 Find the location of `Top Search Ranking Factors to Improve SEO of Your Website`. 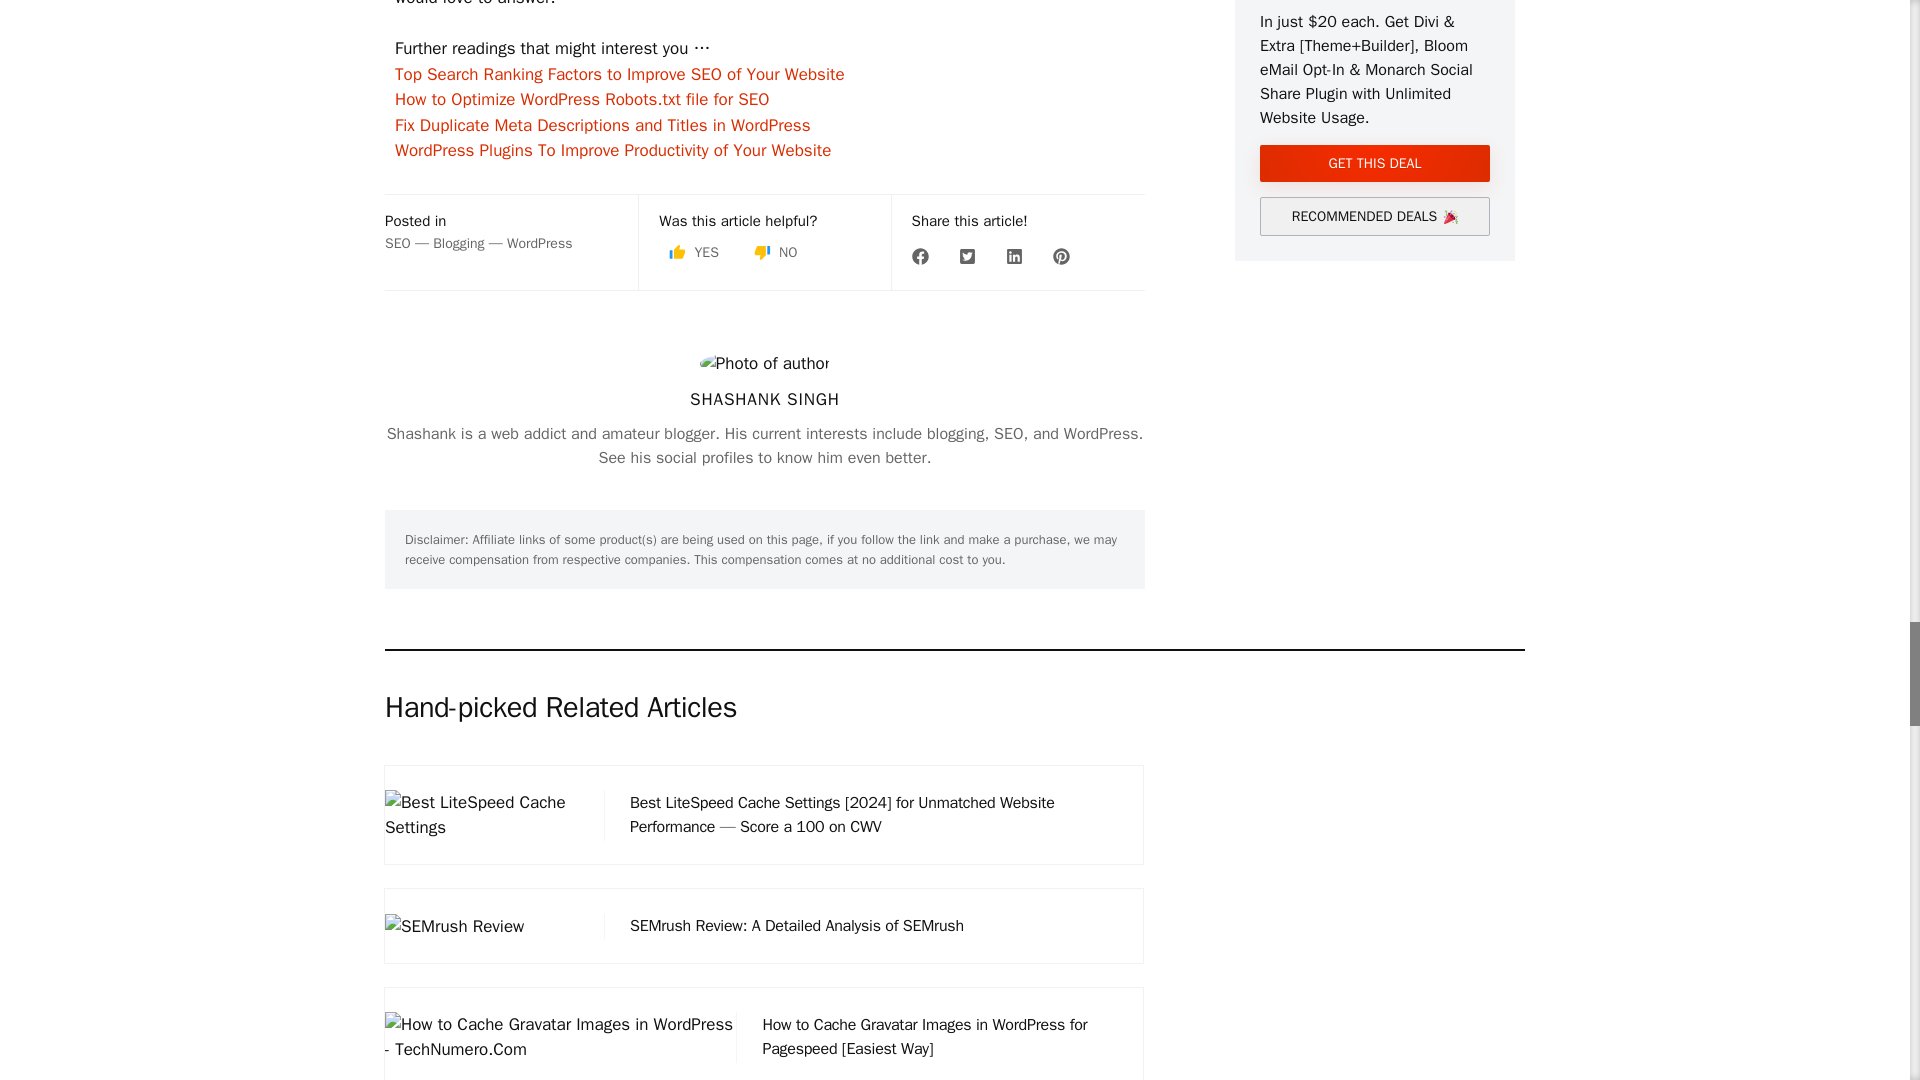

Top Search Ranking Factors to Improve SEO of Your Website is located at coordinates (620, 74).